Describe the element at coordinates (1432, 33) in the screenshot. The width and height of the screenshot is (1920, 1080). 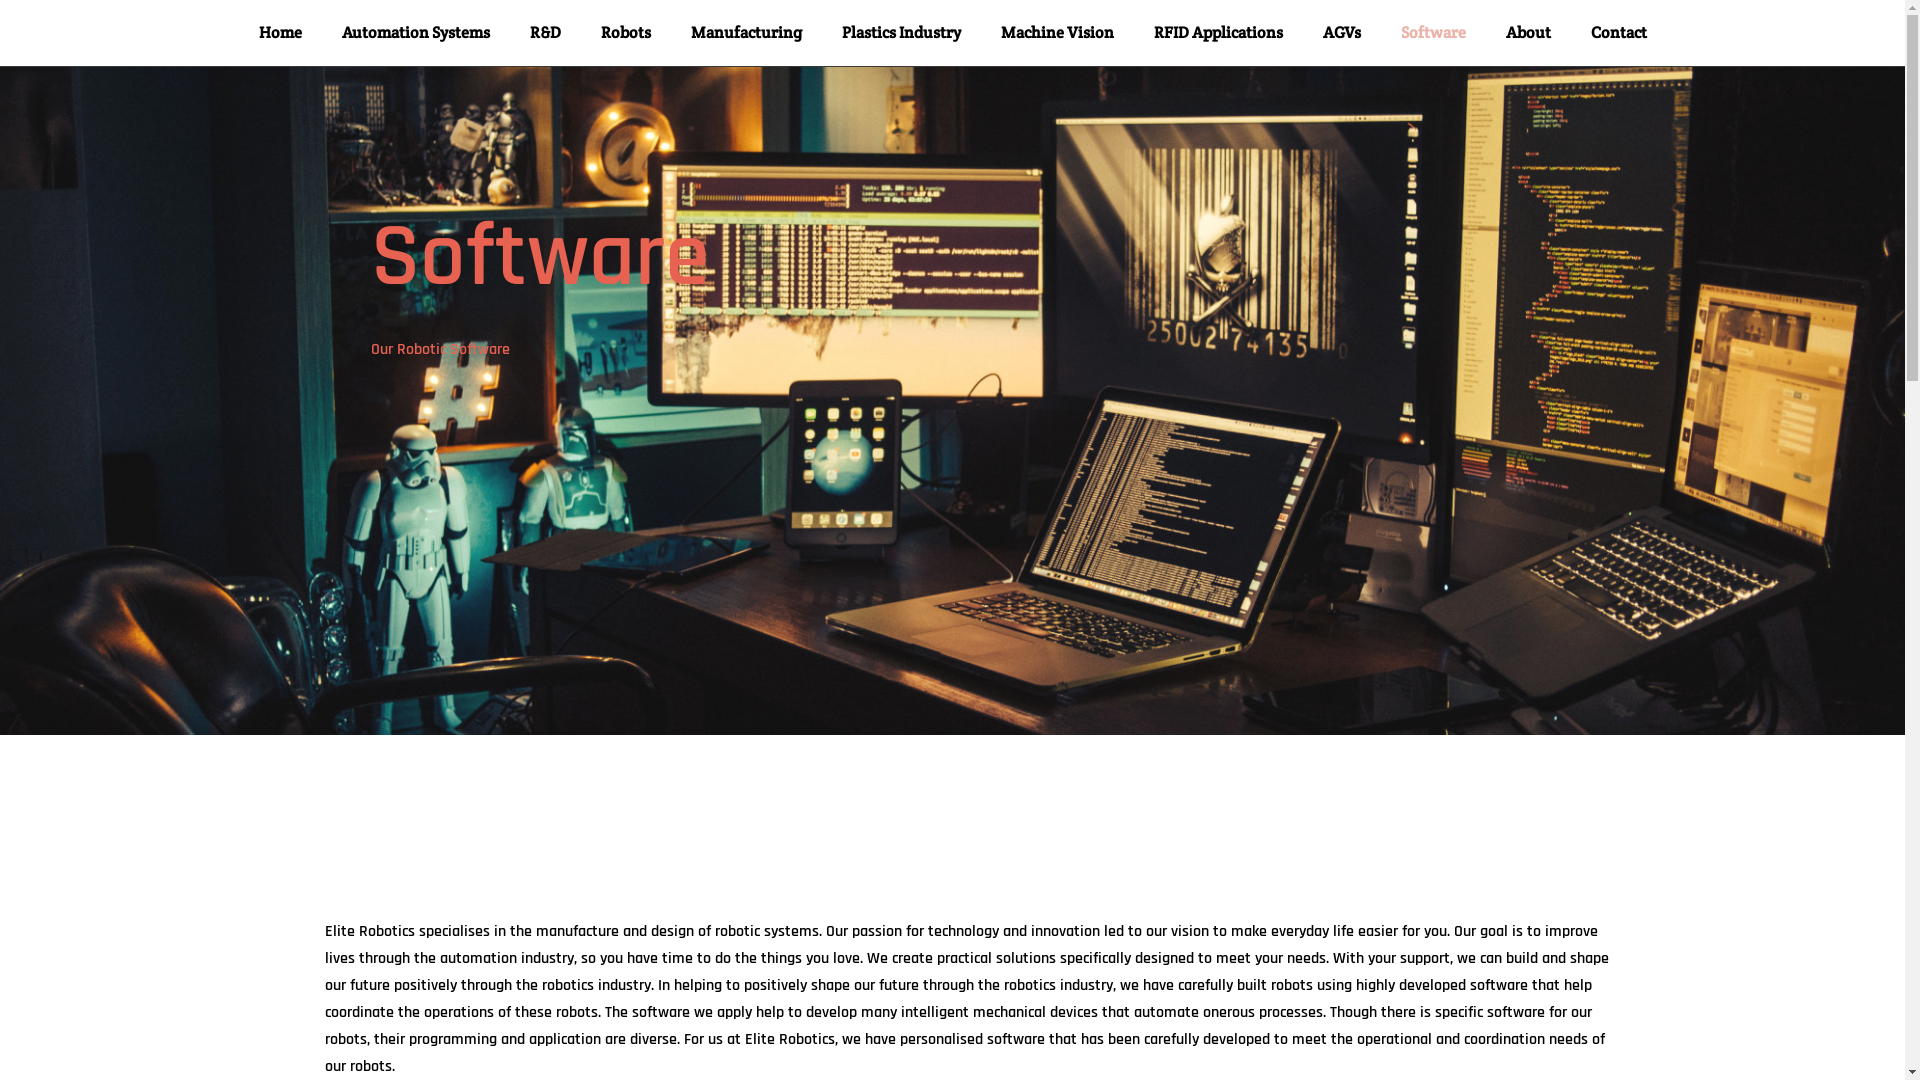
I see `Software` at that location.